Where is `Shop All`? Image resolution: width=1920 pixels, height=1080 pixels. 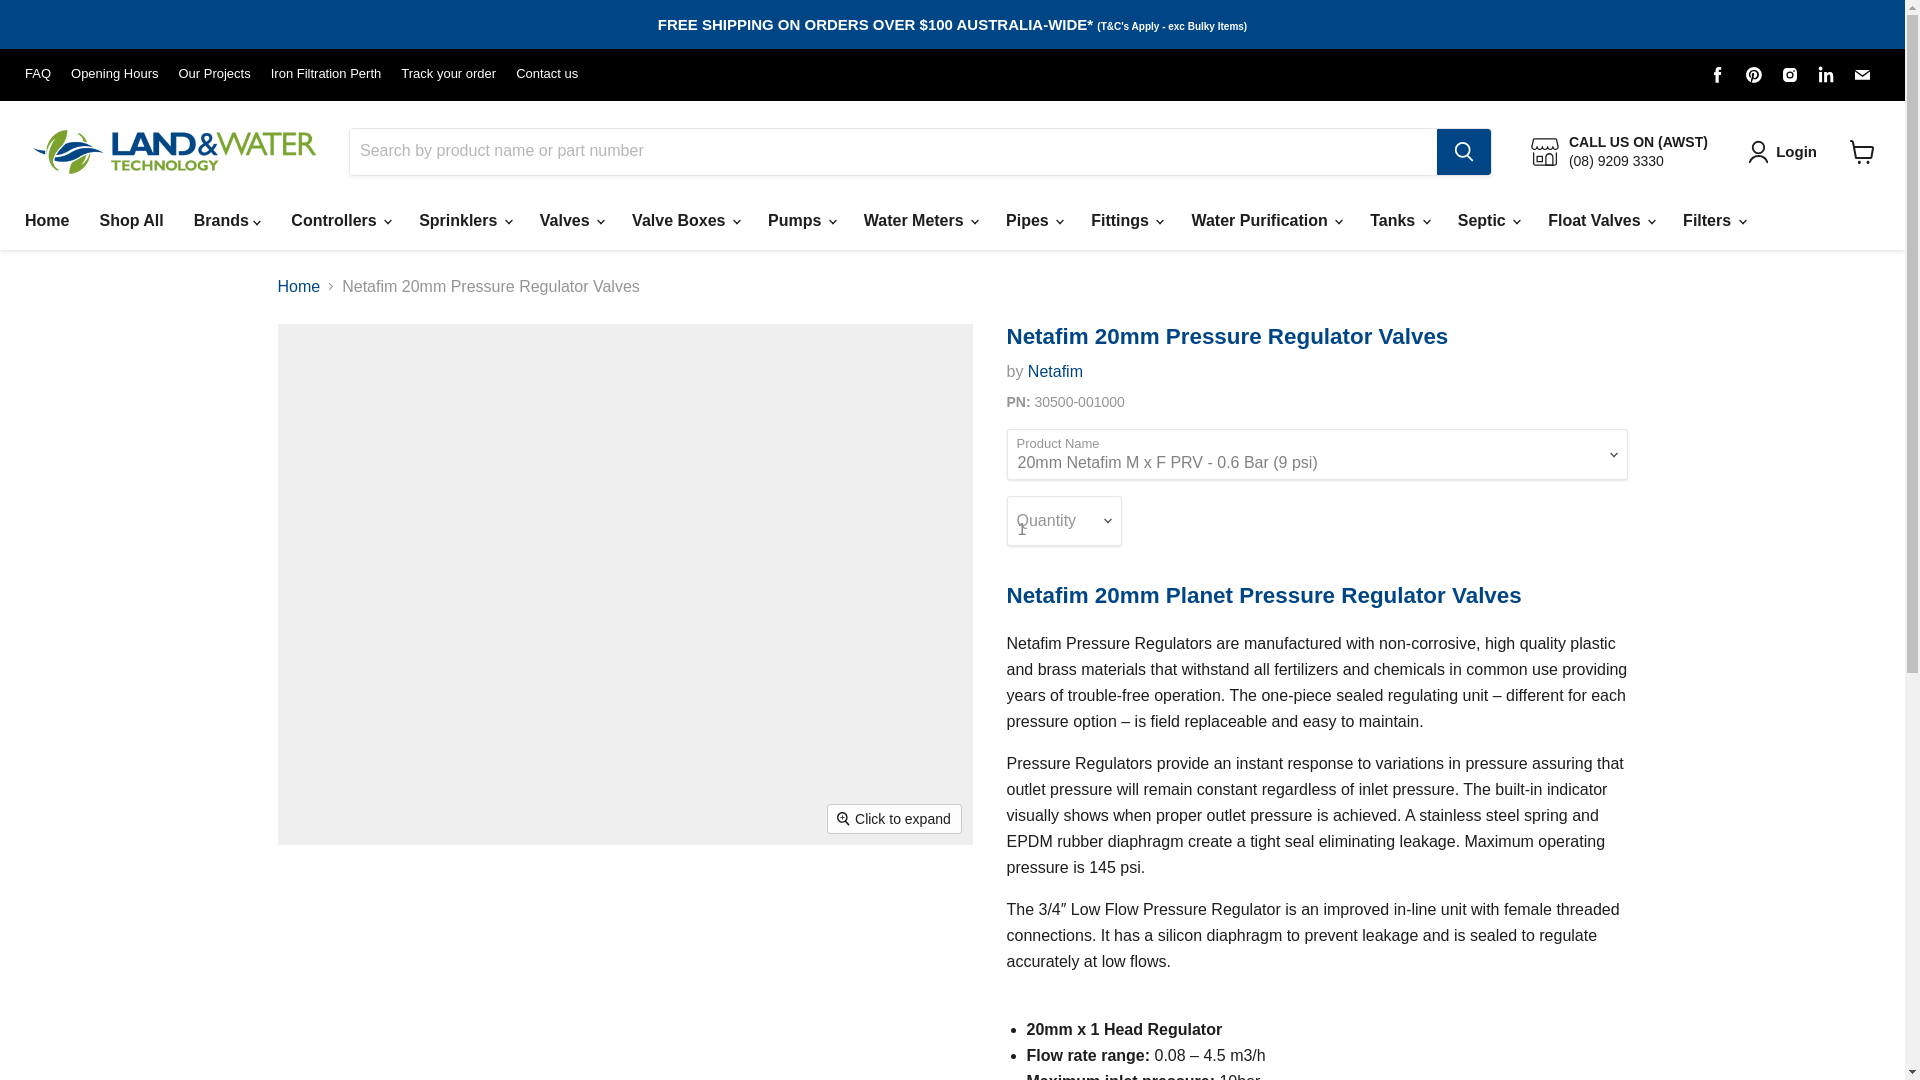 Shop All is located at coordinates (131, 220).